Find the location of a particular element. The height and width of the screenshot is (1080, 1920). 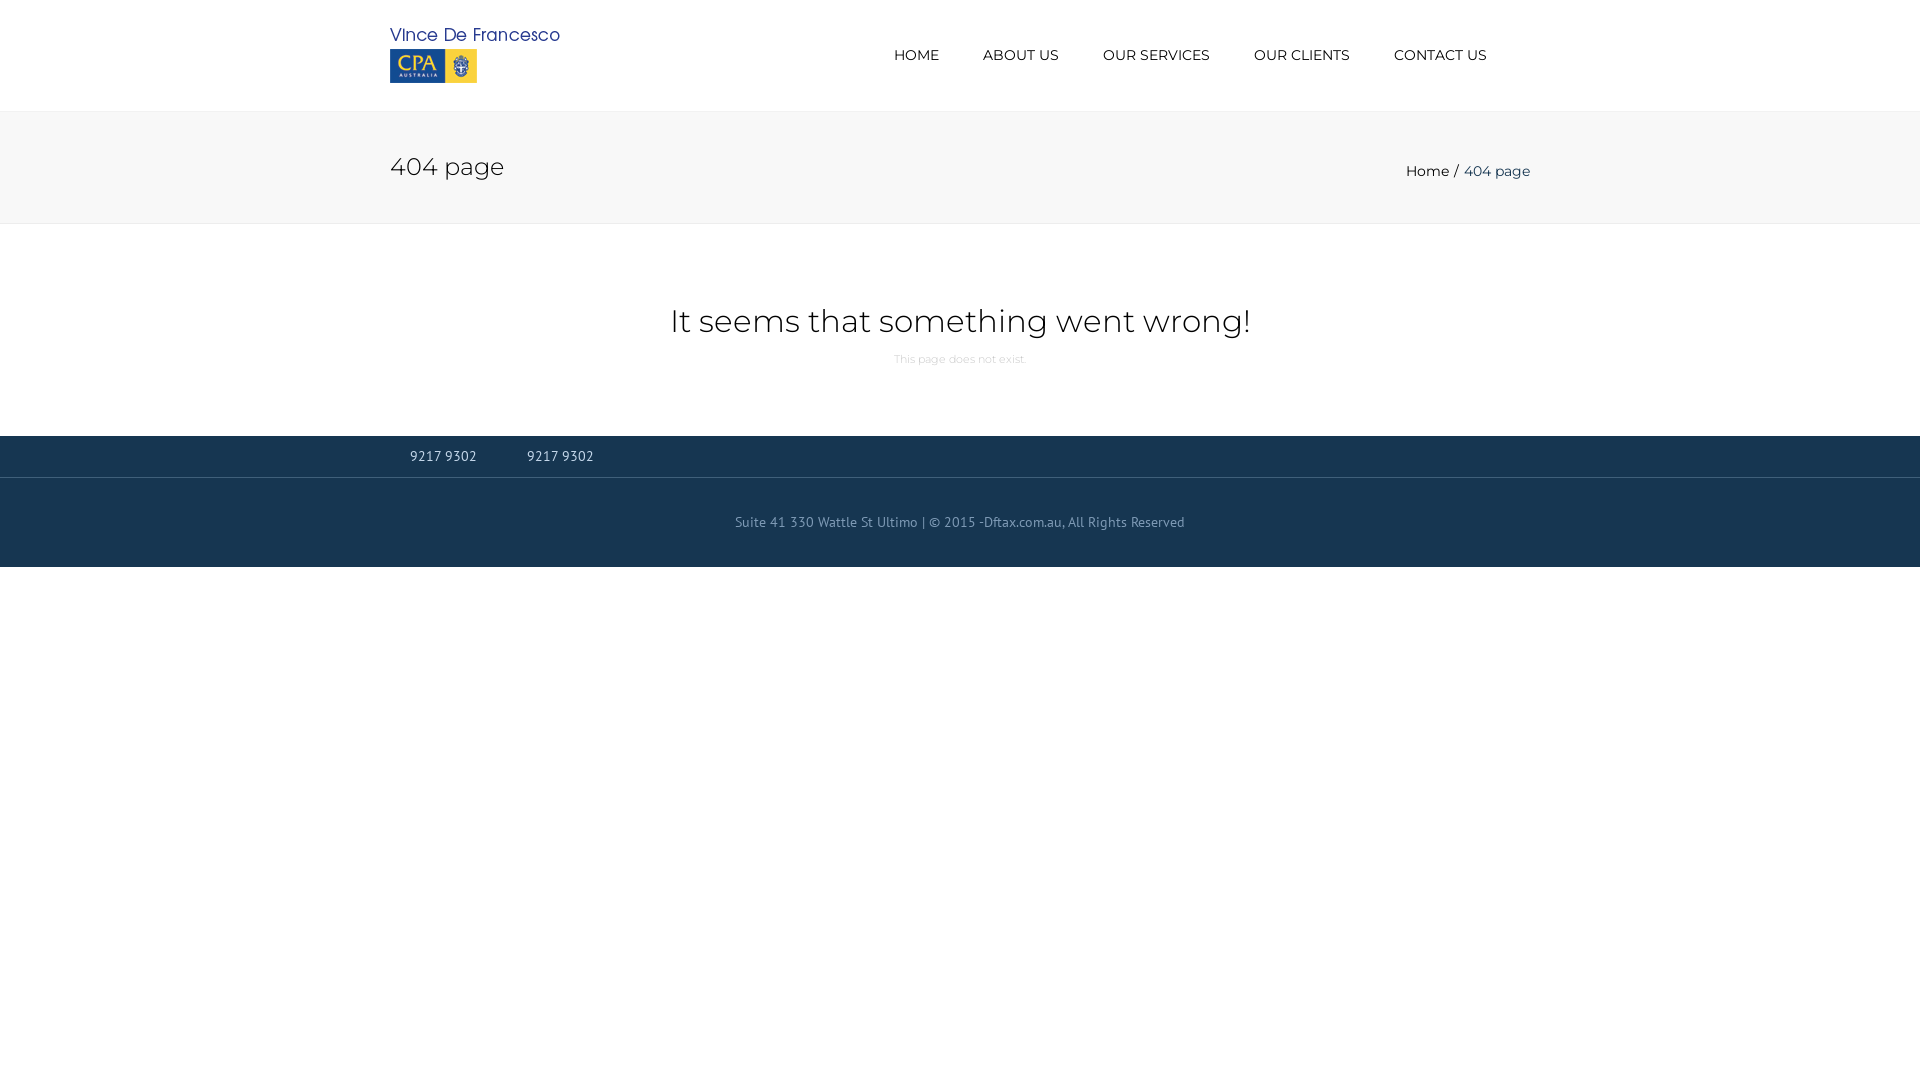

ABOUT US is located at coordinates (1020, 56).